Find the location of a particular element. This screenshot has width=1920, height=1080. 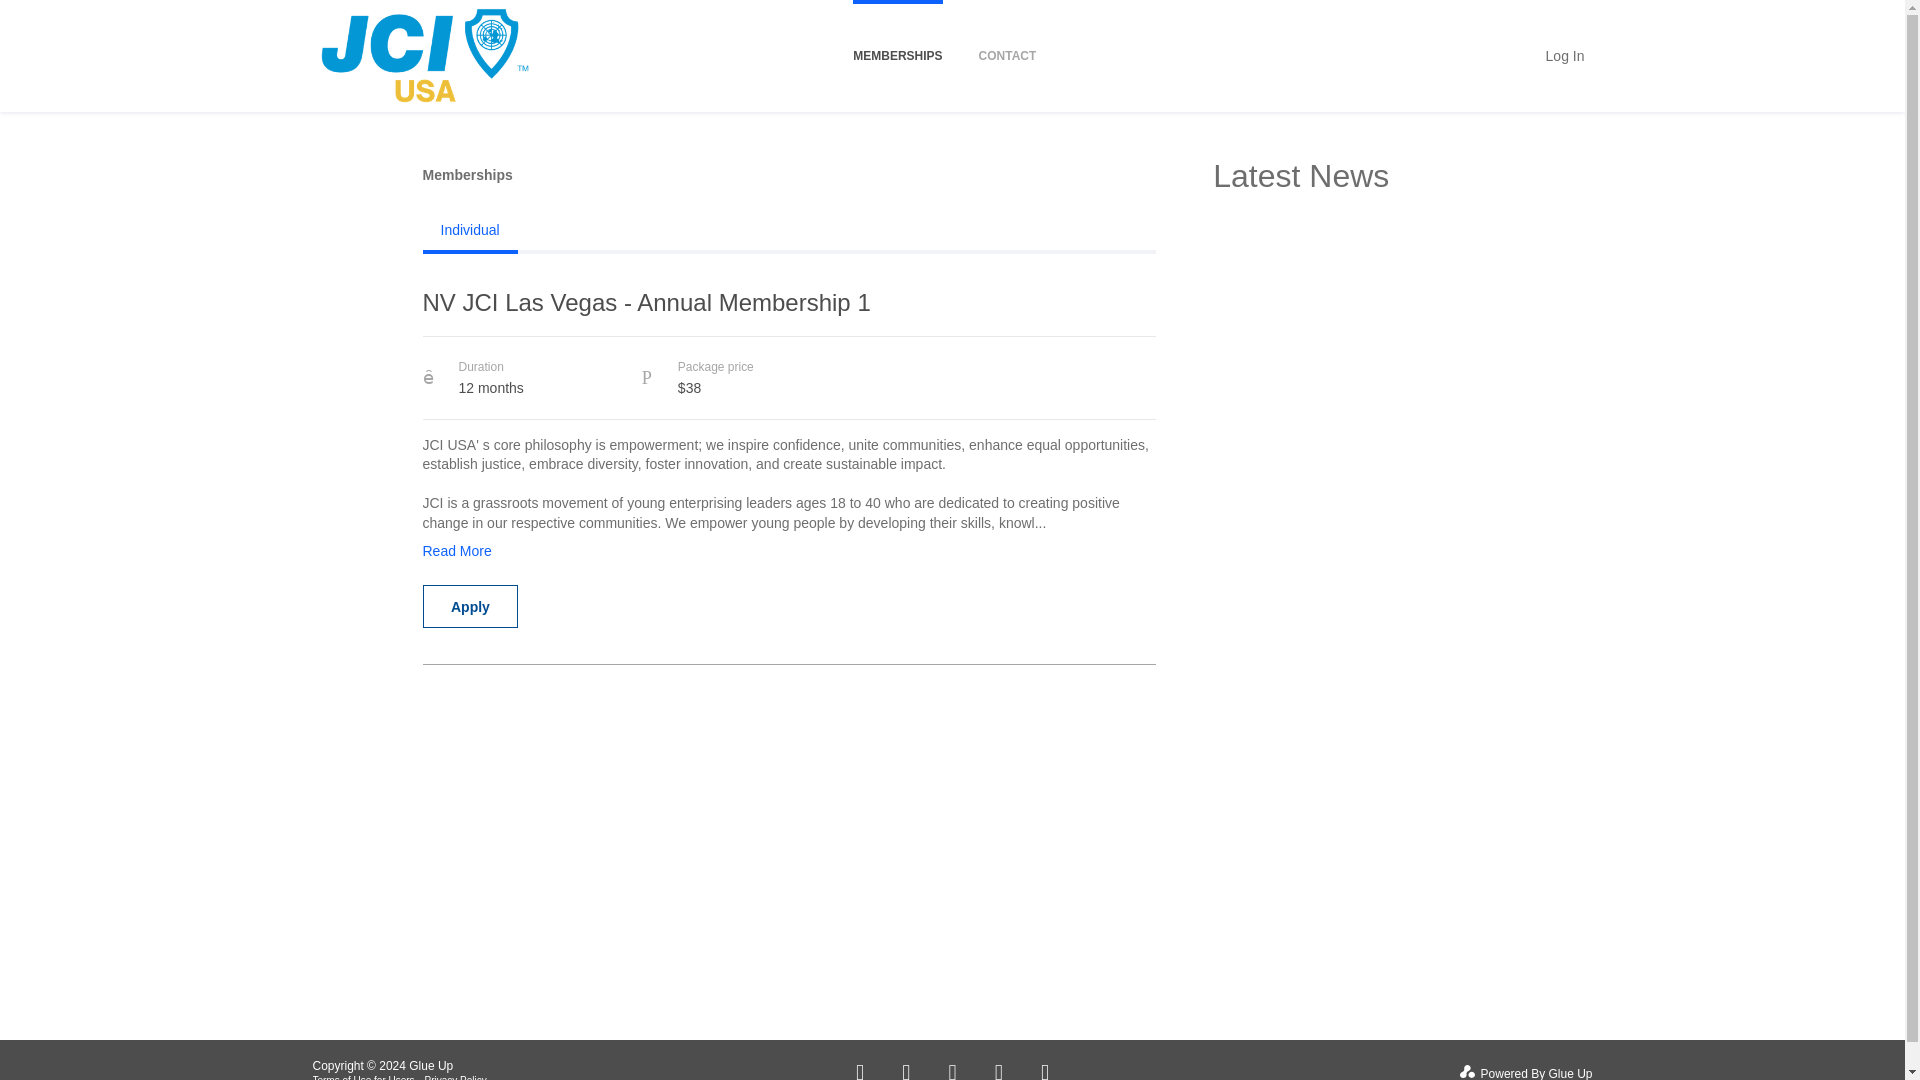

Individual is located at coordinates (469, 229).